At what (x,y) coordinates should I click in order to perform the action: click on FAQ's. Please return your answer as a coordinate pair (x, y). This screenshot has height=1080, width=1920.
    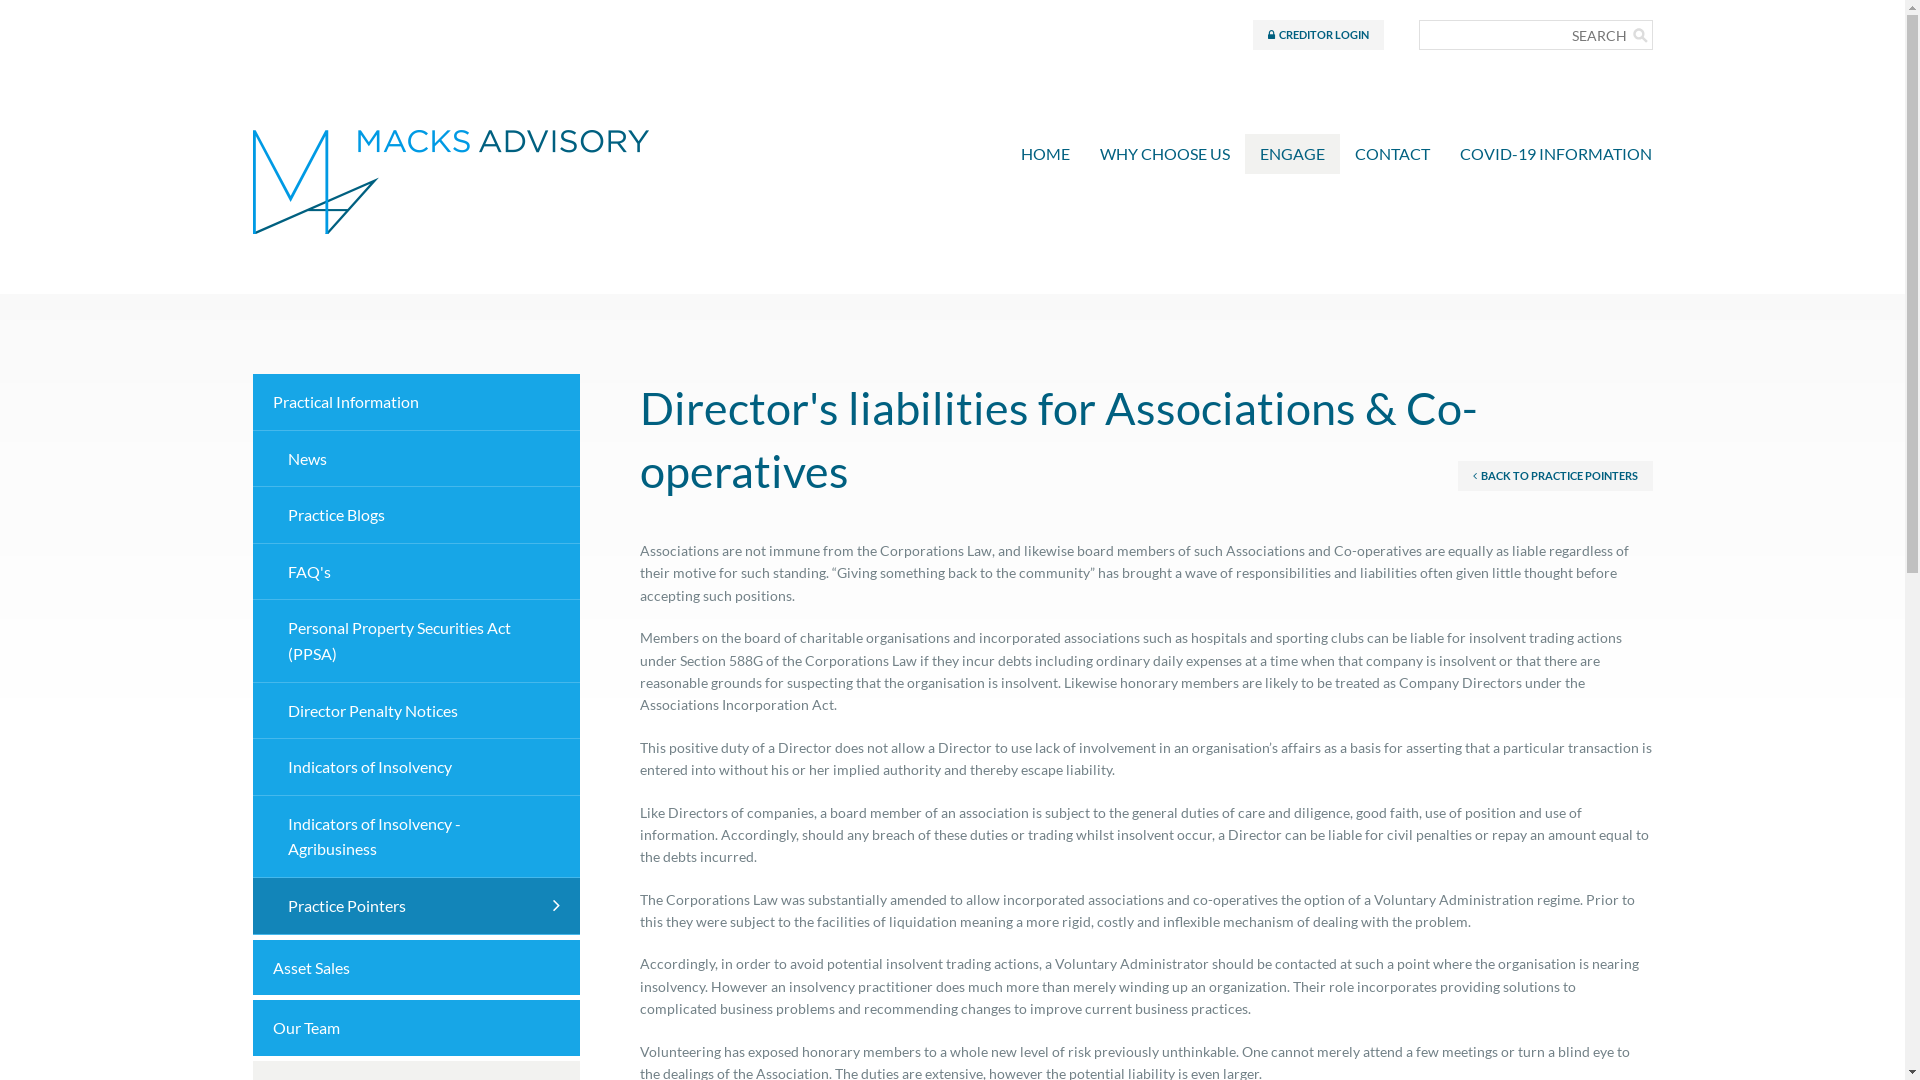
    Looking at the image, I should click on (416, 572).